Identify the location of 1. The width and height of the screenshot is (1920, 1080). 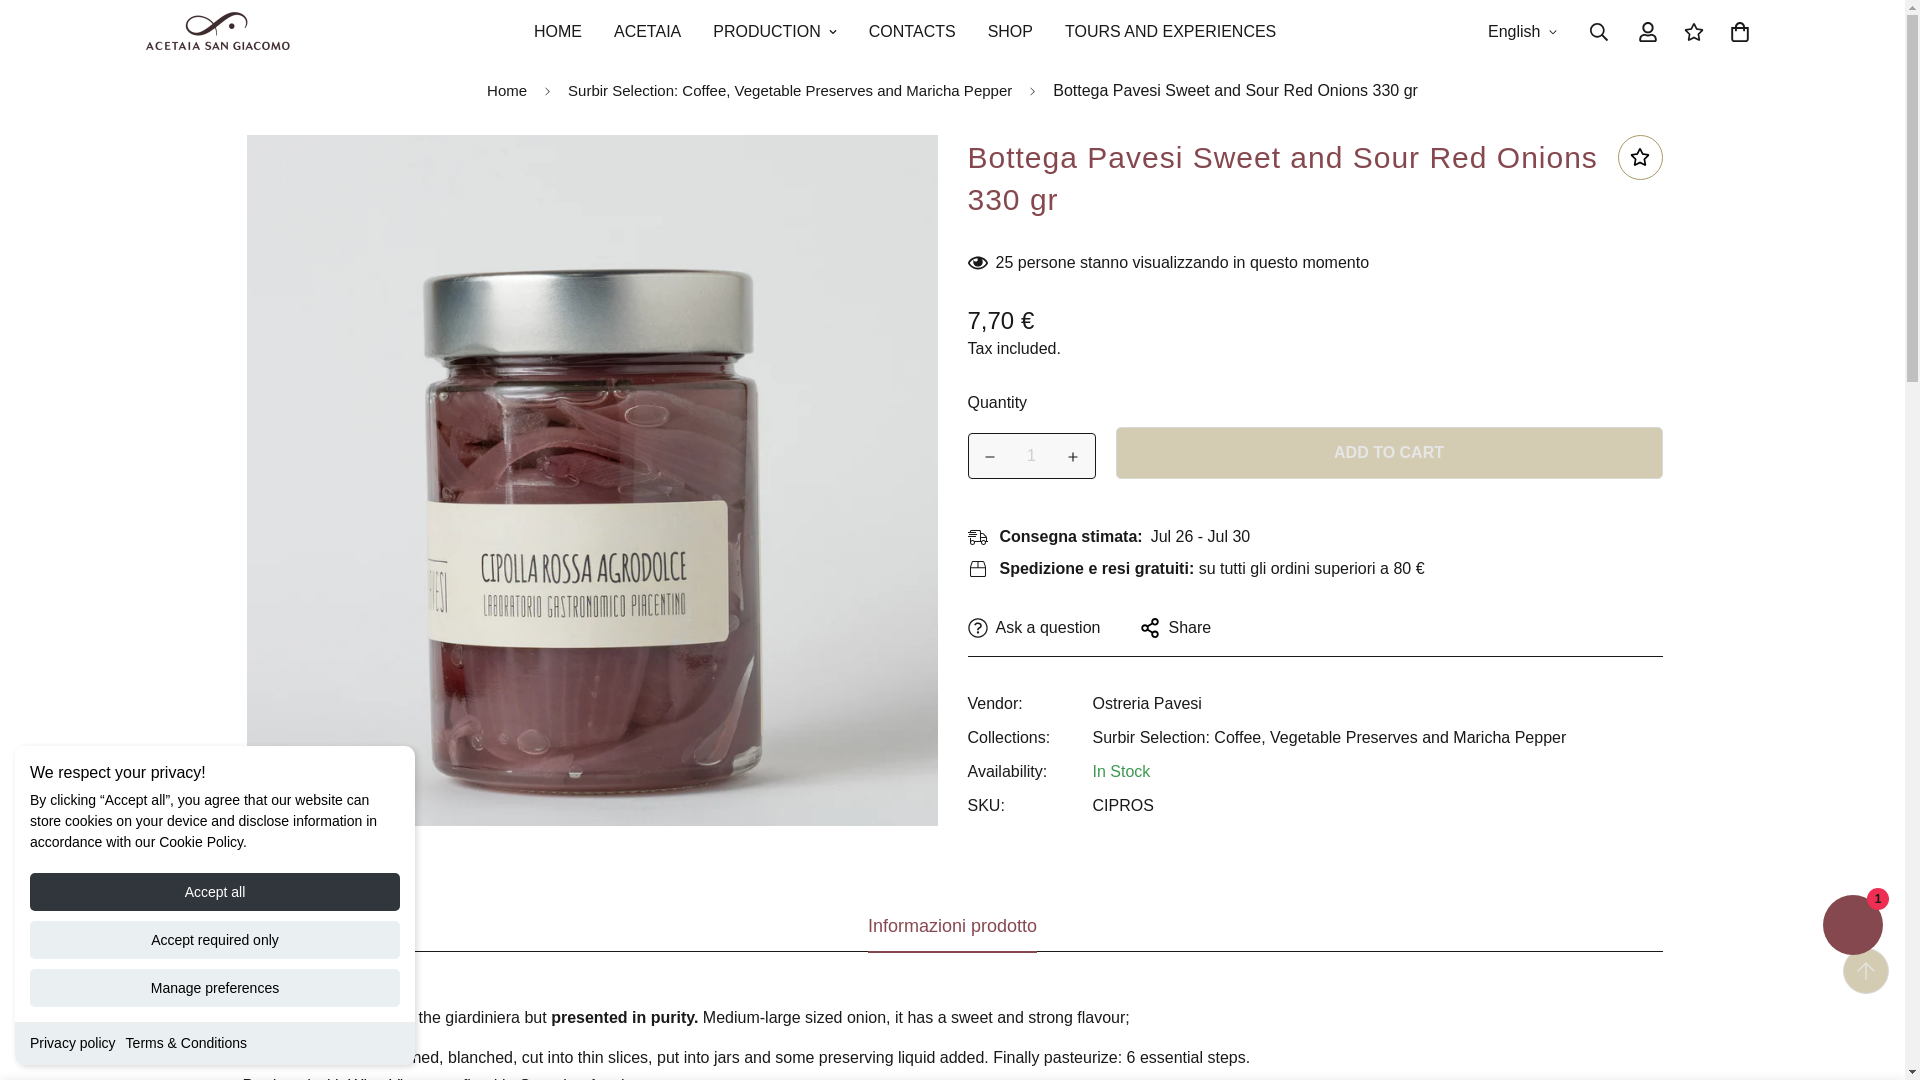
(912, 31).